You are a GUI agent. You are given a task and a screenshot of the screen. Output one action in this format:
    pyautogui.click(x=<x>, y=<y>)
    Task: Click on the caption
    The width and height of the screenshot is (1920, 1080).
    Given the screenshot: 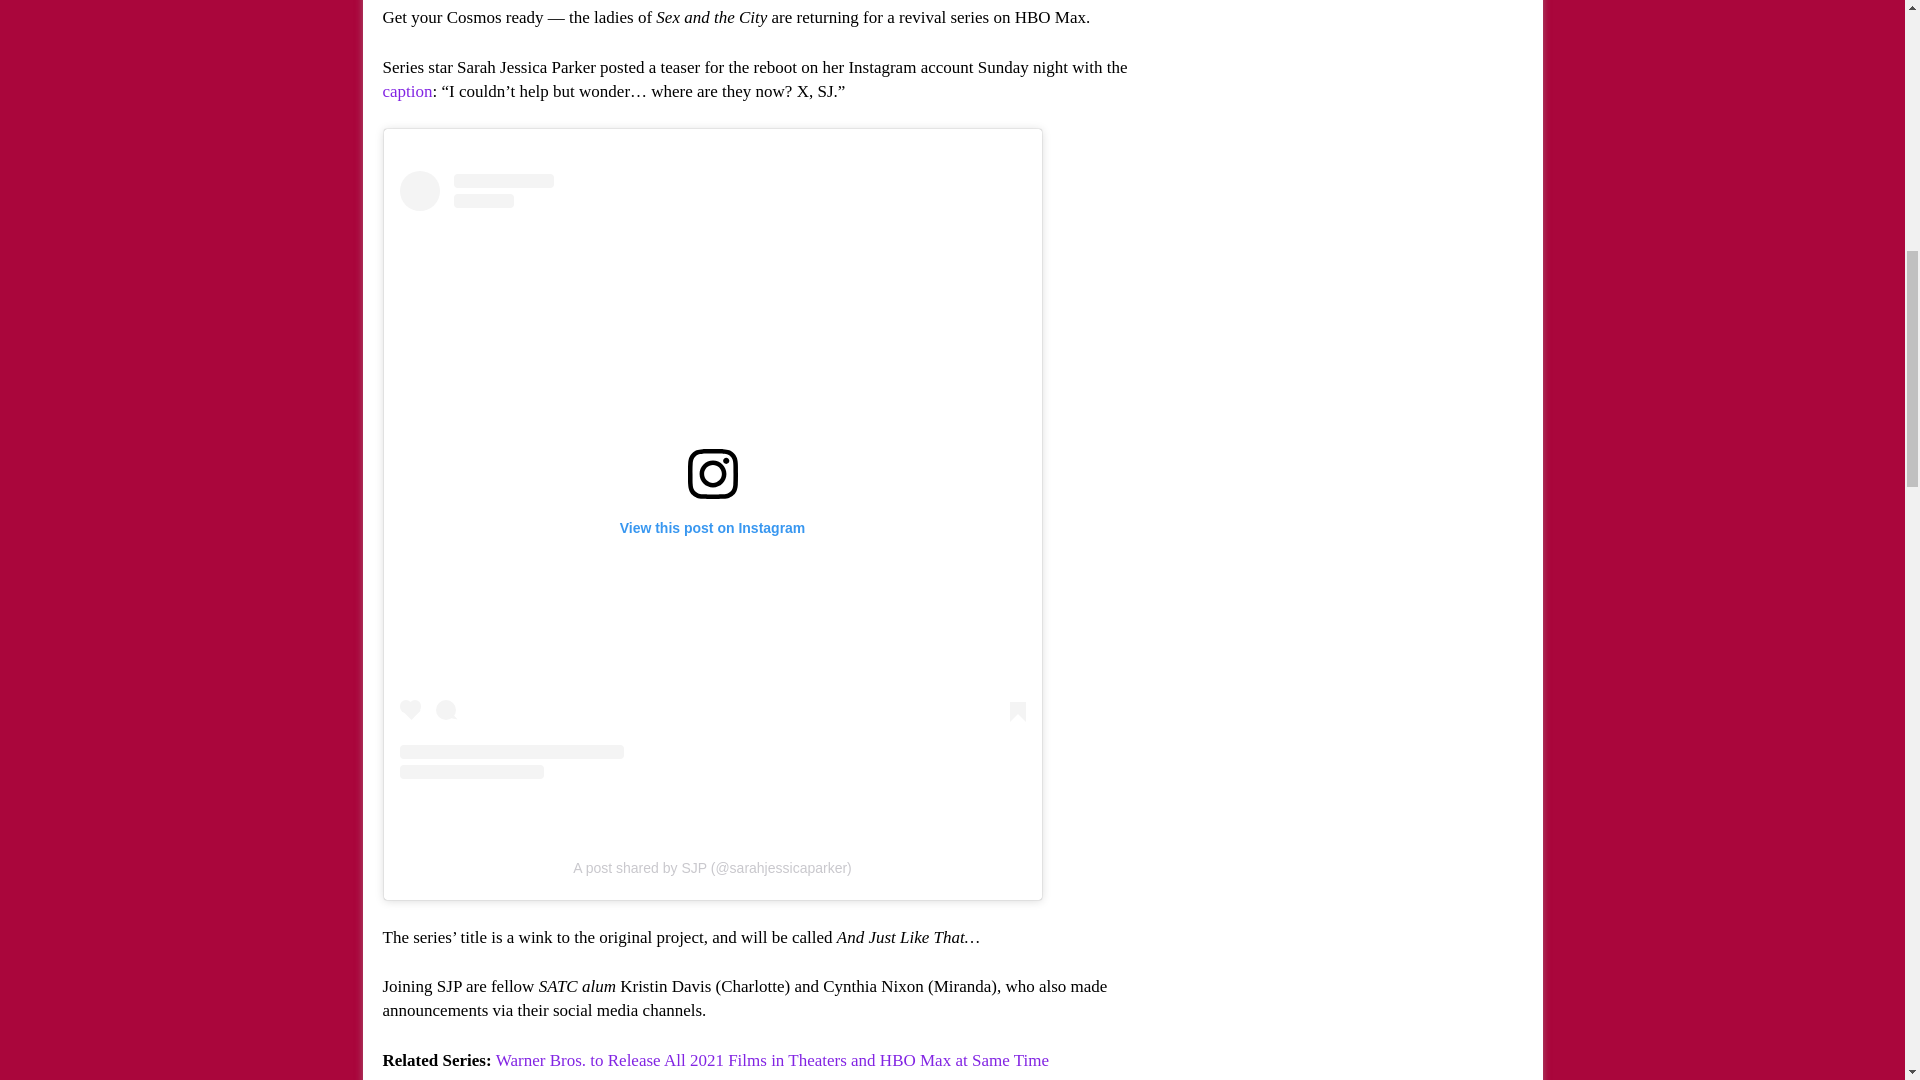 What is the action you would take?
    pyautogui.click(x=407, y=91)
    